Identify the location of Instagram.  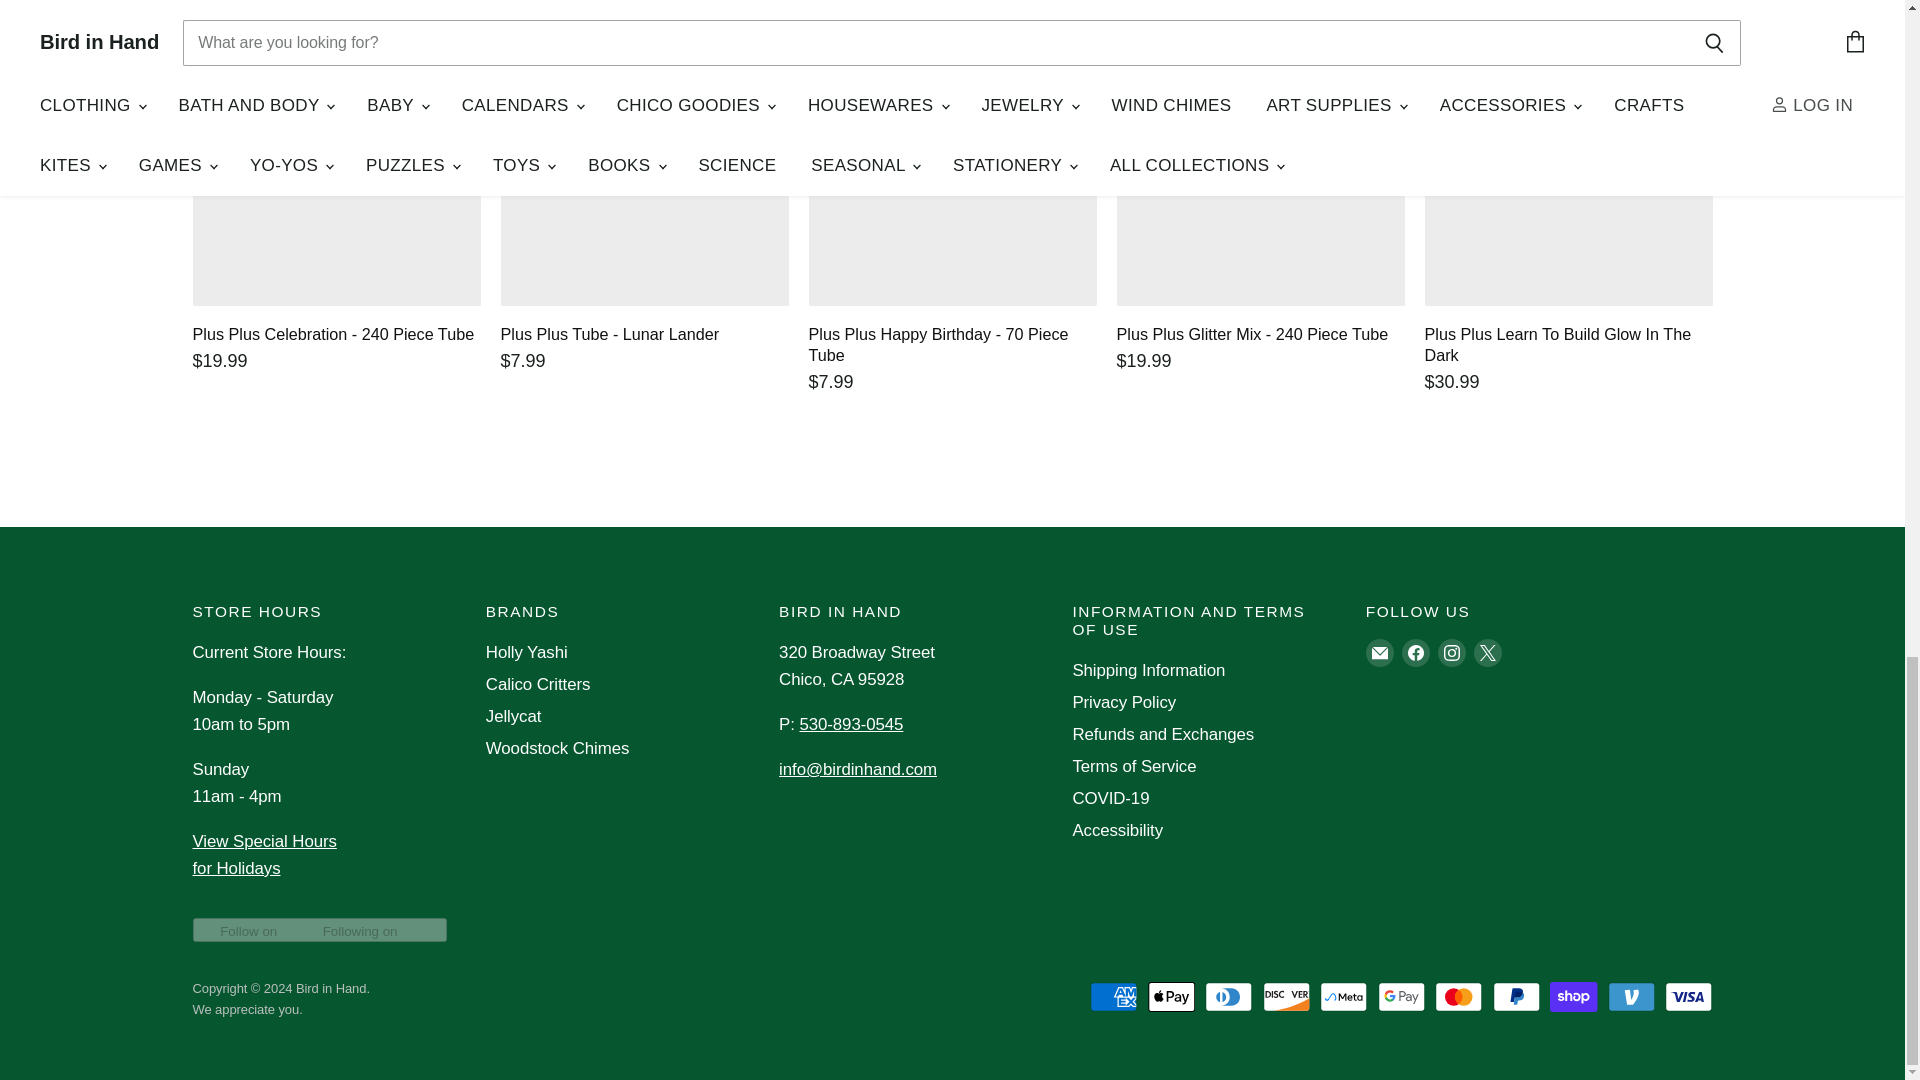
(1452, 652).